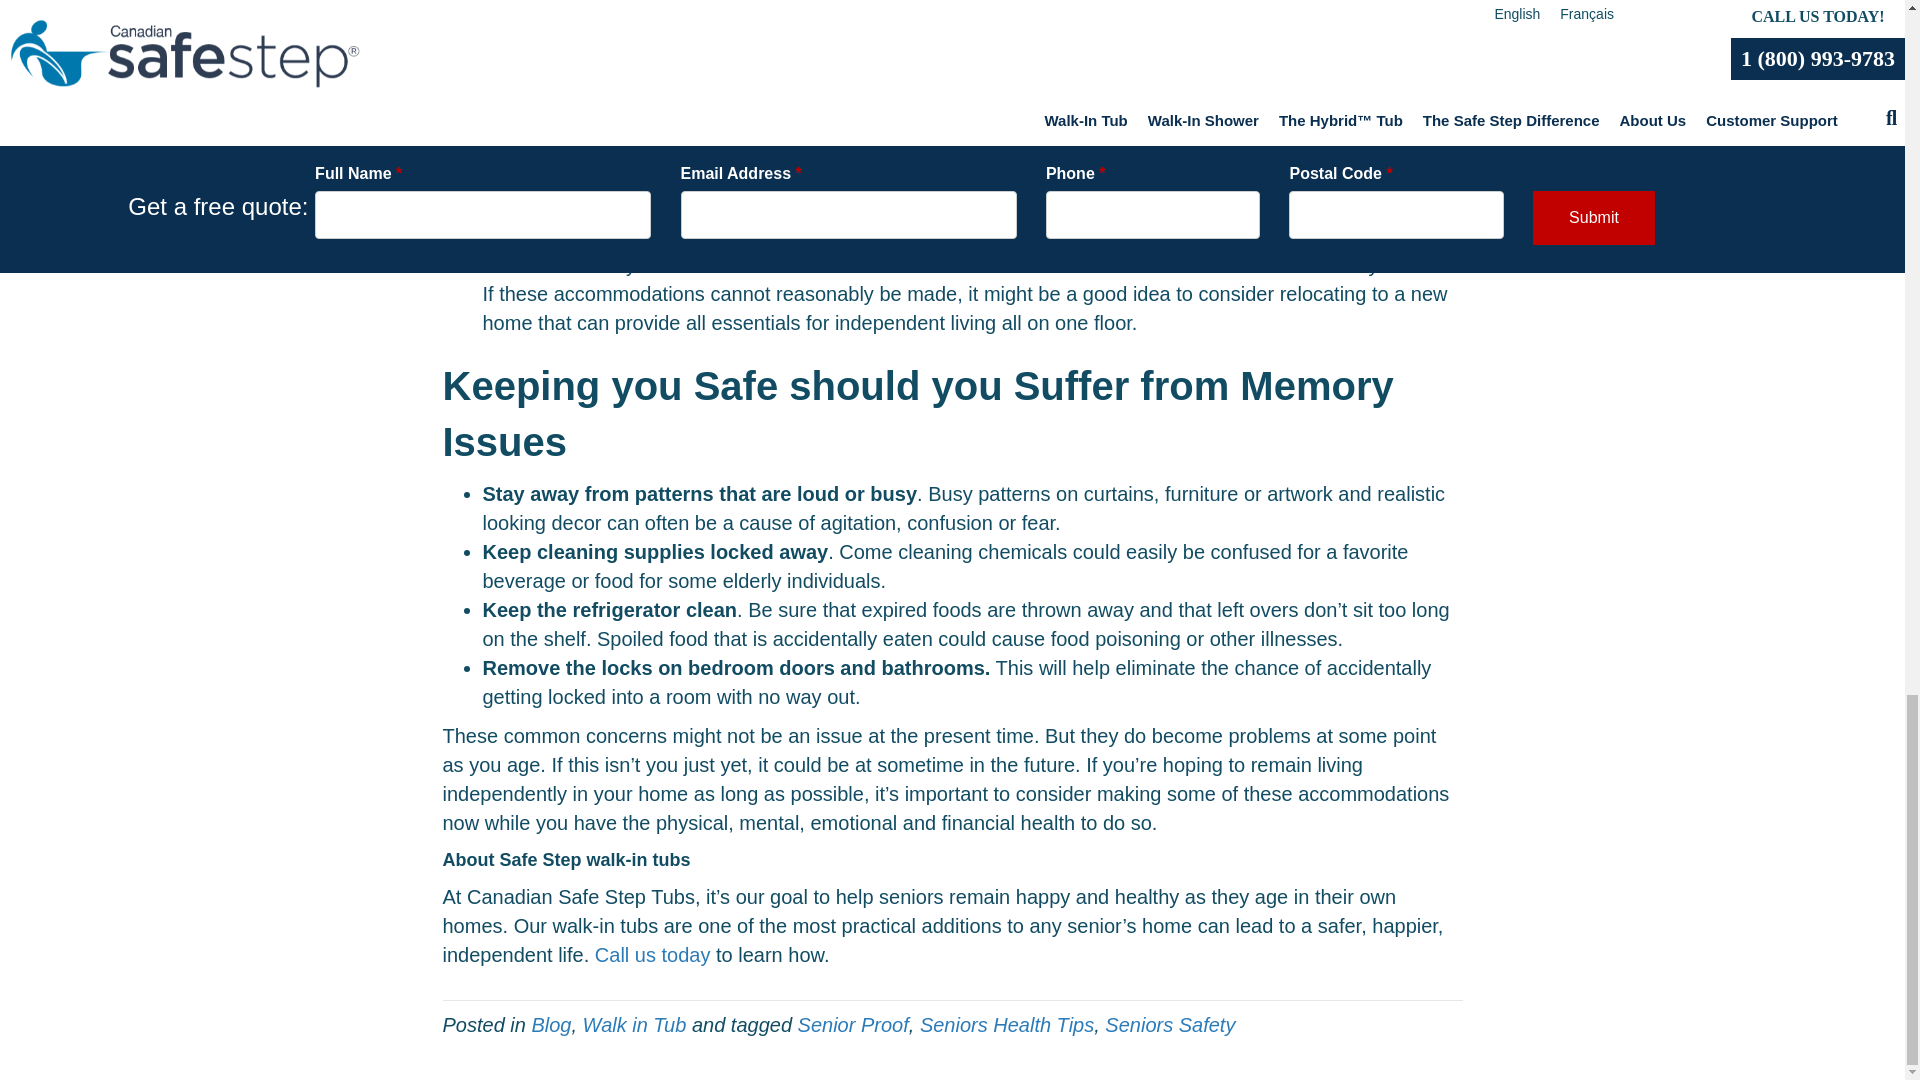 The height and width of the screenshot is (1080, 1920). I want to click on Seniors Health Tips, so click(1006, 1024).